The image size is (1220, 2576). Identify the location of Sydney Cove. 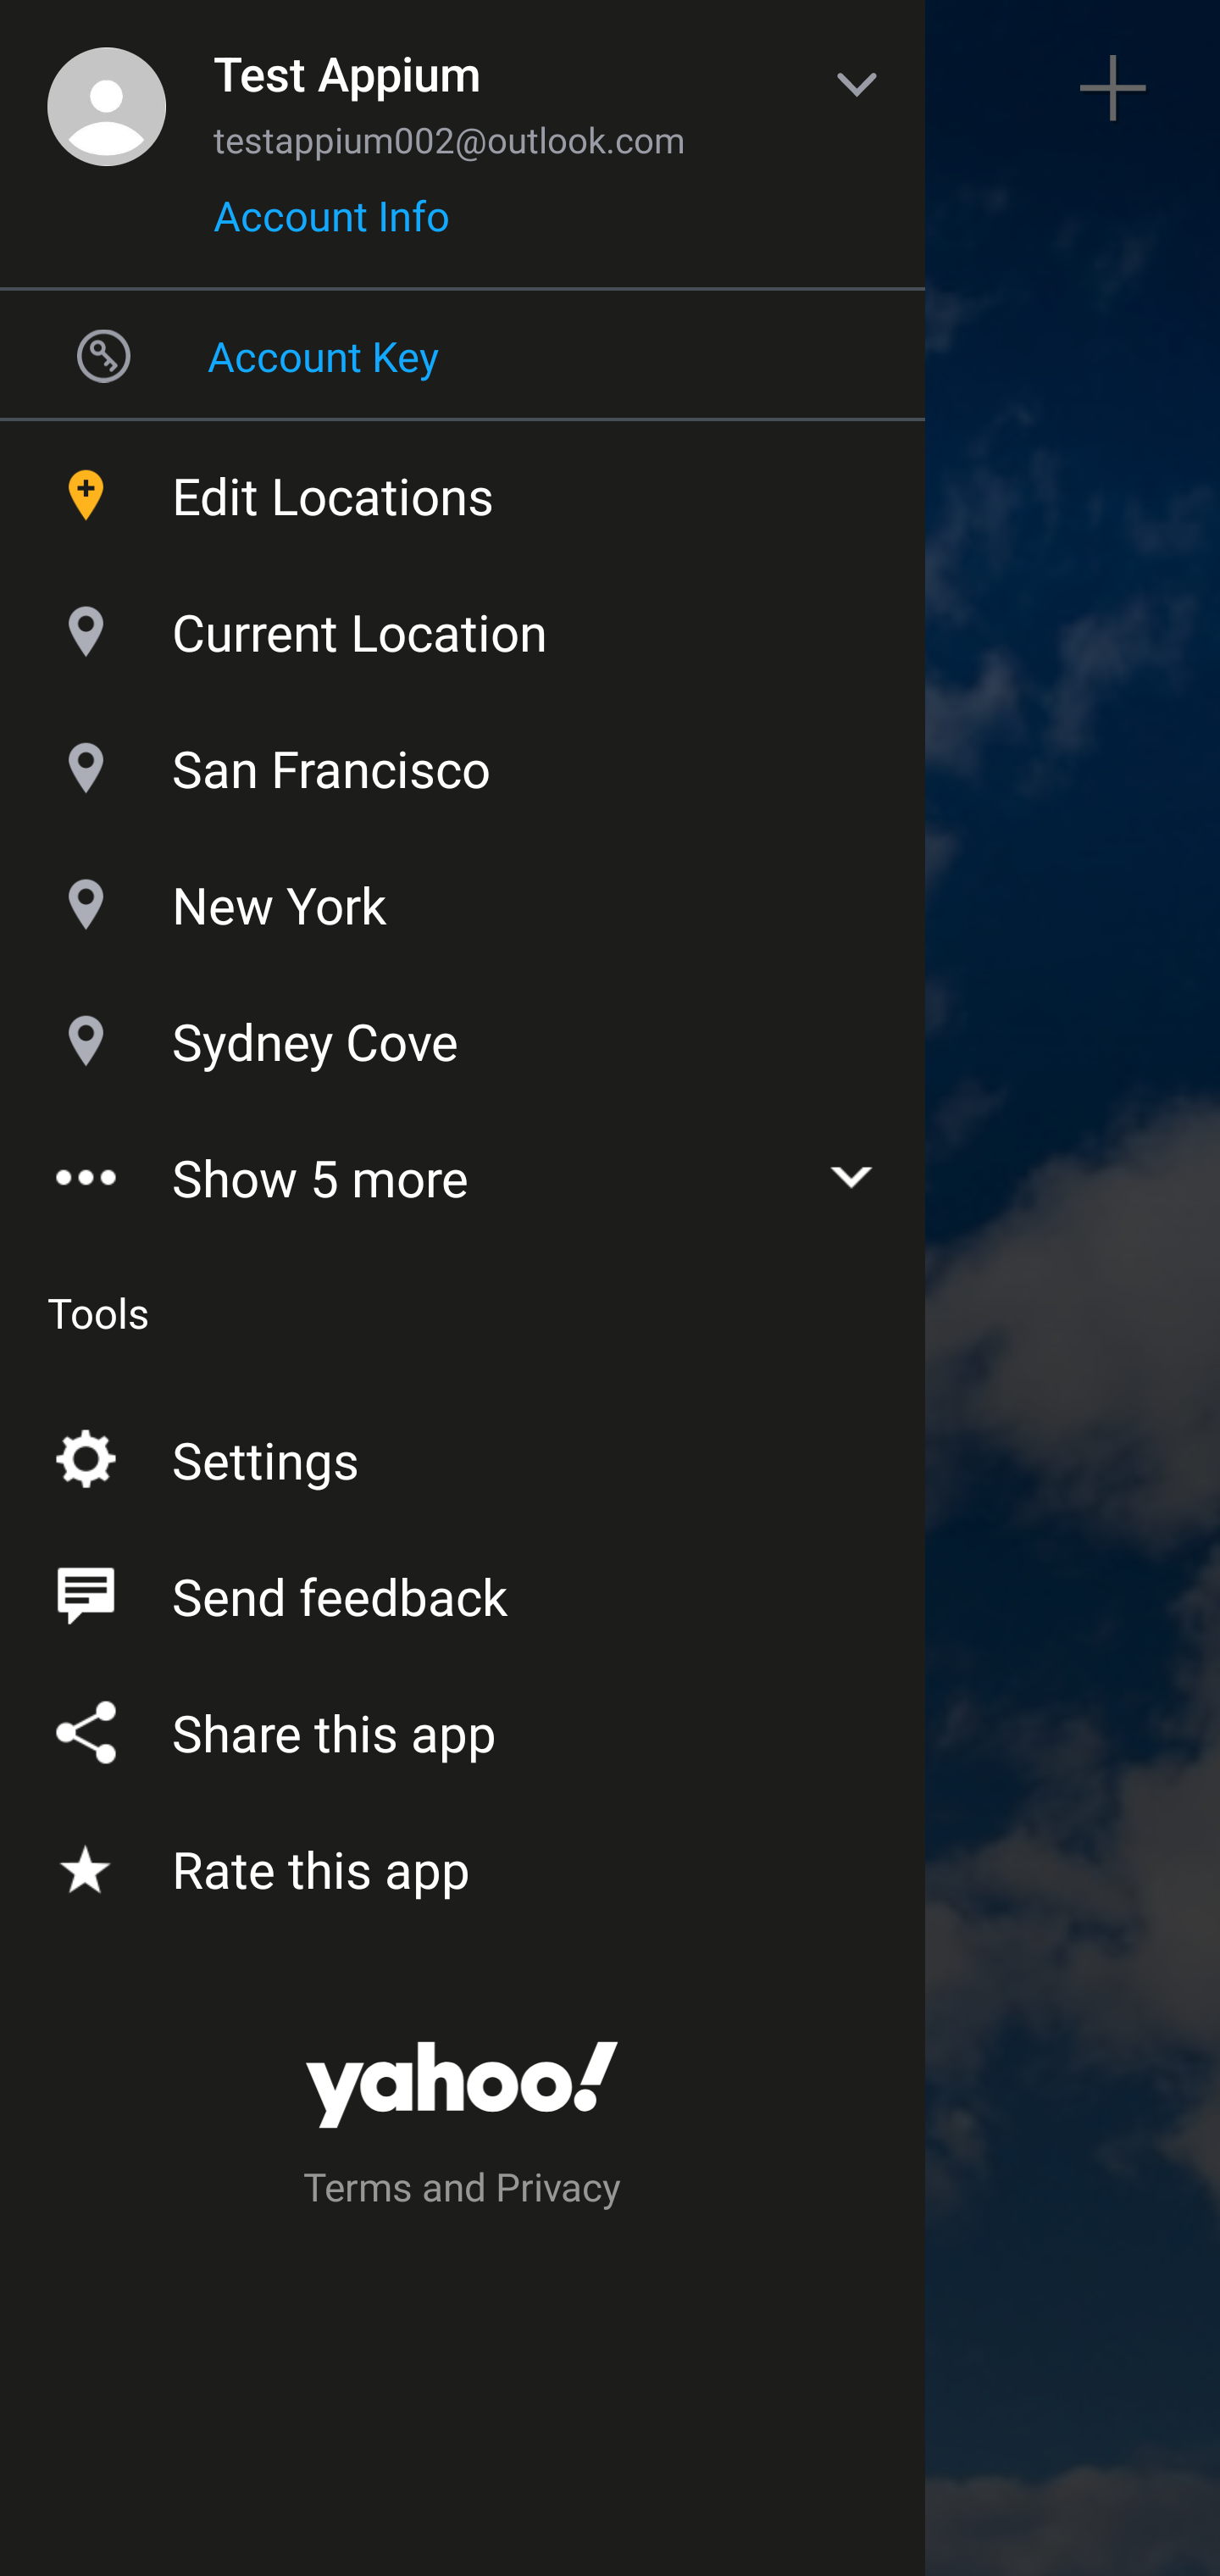
(463, 1034).